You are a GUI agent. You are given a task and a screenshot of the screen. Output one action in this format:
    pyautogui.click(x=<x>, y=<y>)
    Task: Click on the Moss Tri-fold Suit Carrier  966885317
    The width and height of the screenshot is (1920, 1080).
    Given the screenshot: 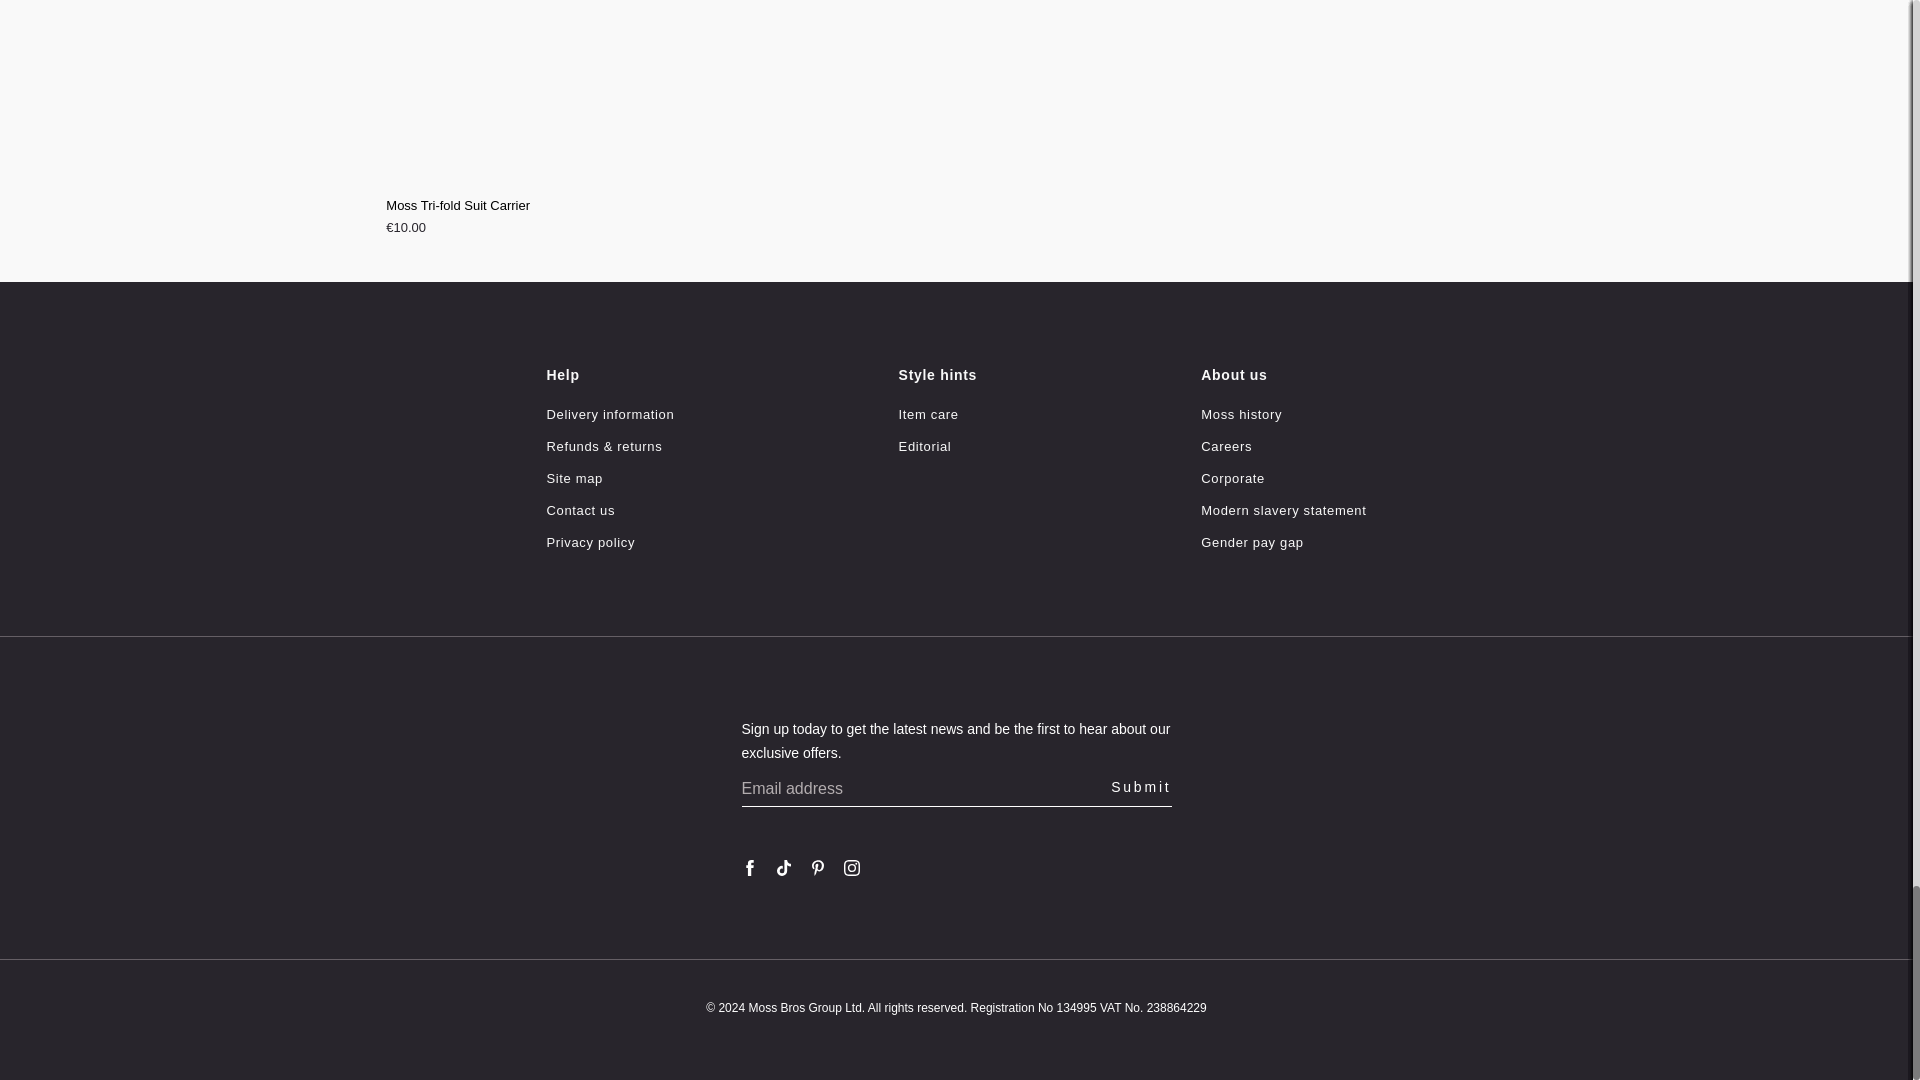 What is the action you would take?
    pyautogui.click(x=956, y=220)
    